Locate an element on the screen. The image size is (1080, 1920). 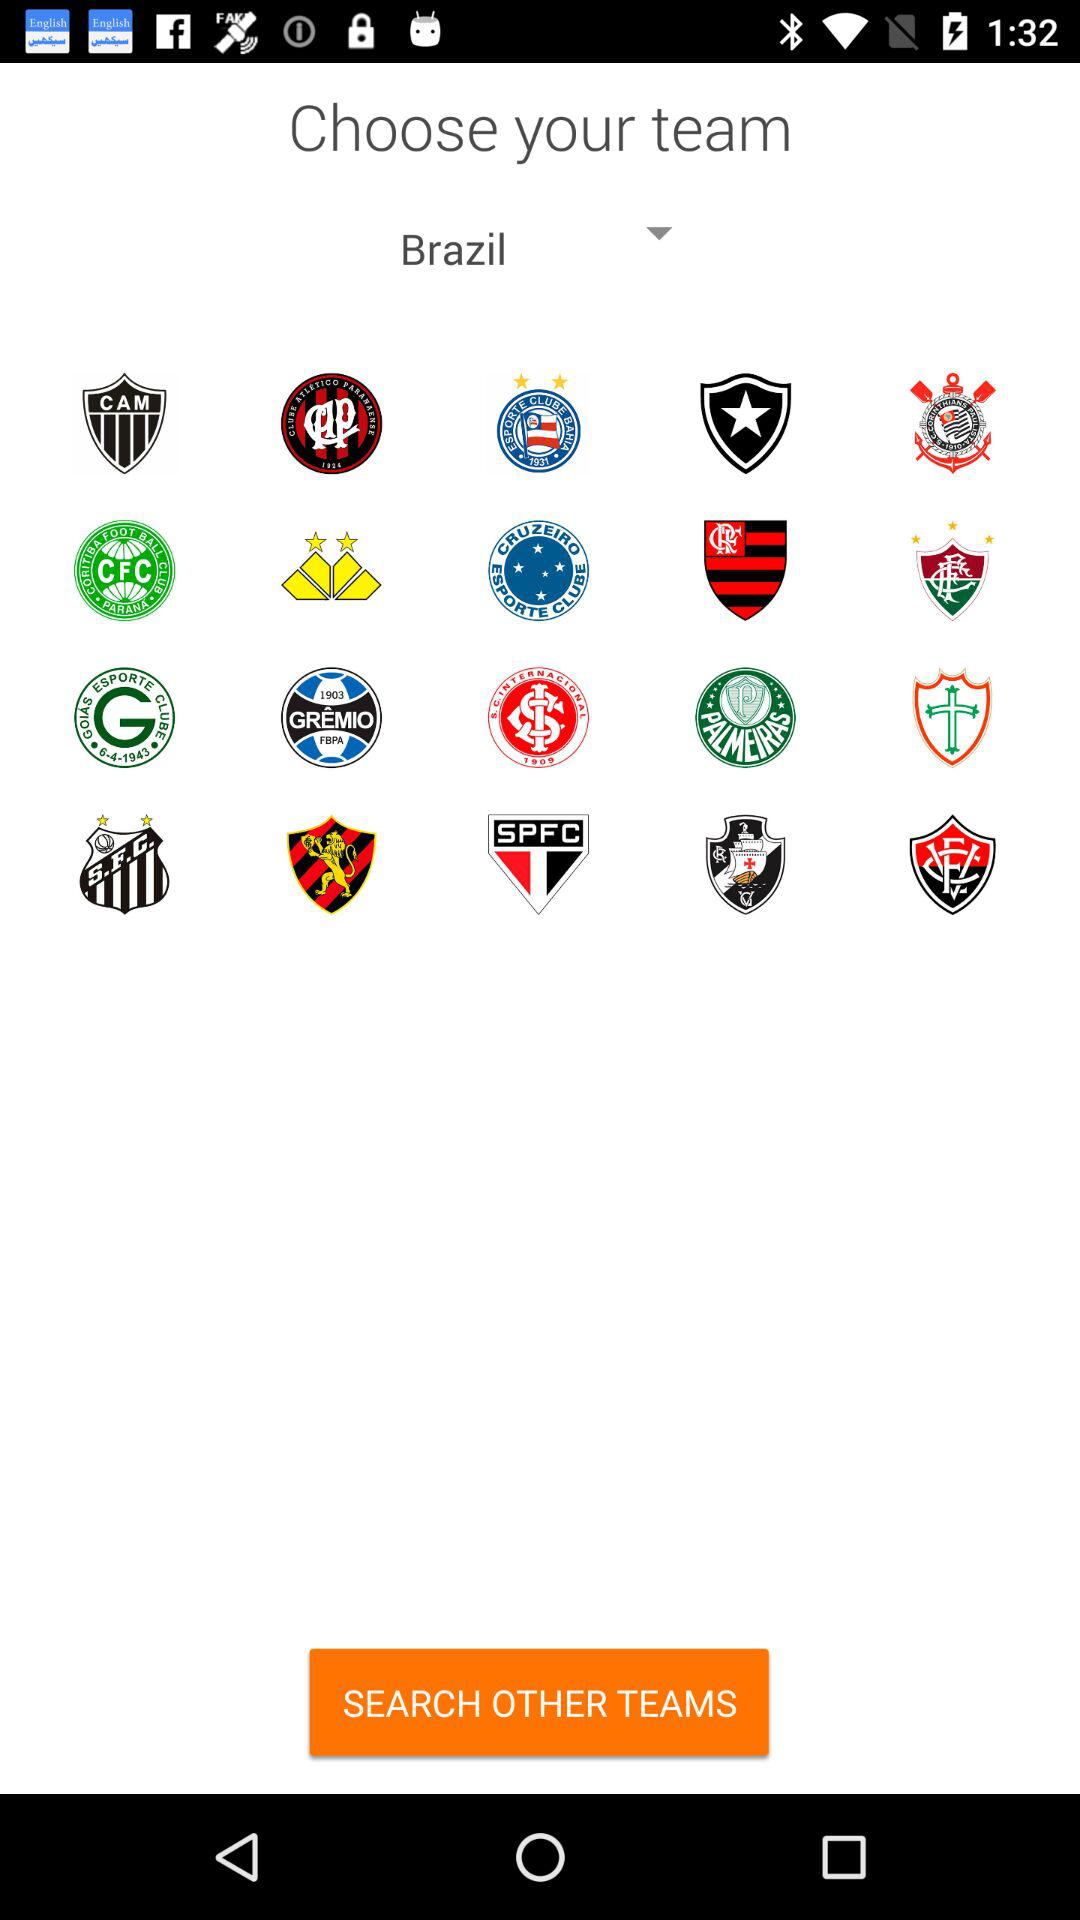
team choice option is located at coordinates (538, 718).